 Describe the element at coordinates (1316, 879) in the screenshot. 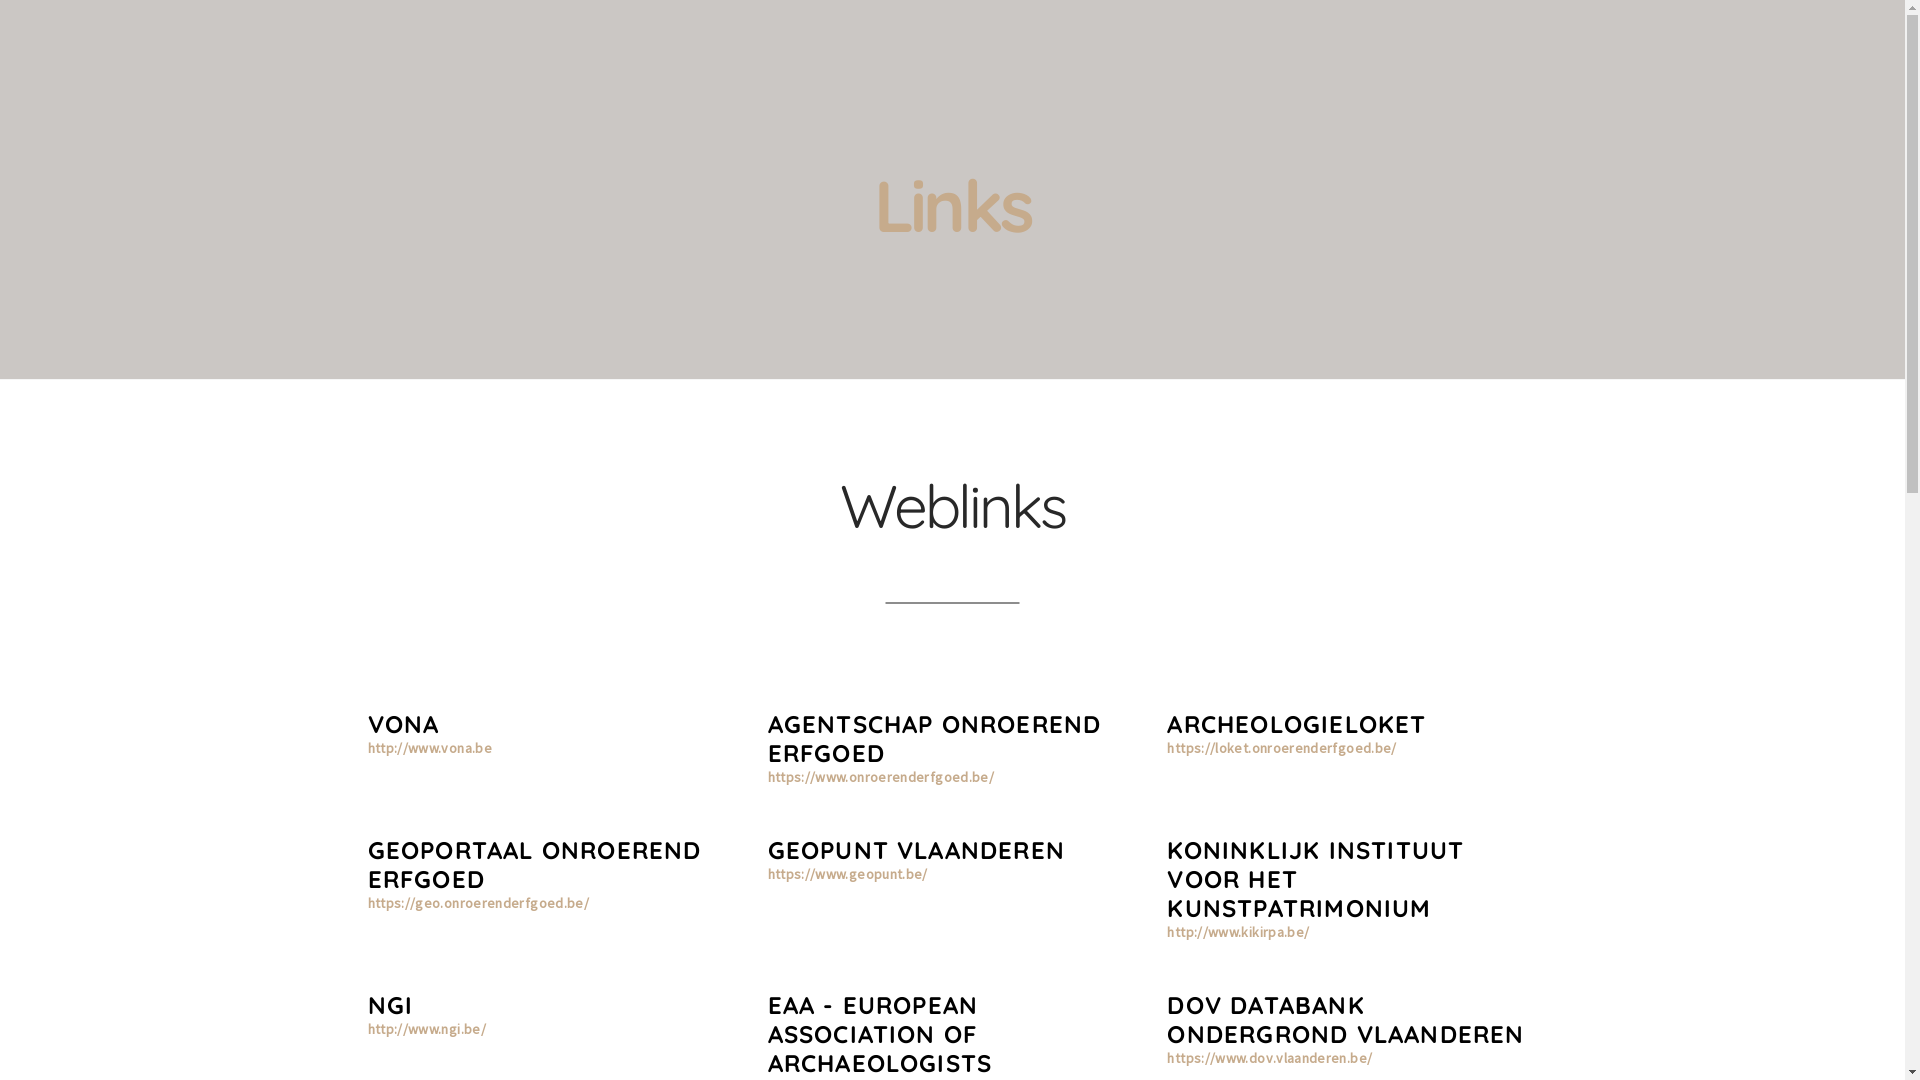

I see `KONINKLIJK INSTITUUT VOOR HET KUNSTPATRIMONIUM` at that location.